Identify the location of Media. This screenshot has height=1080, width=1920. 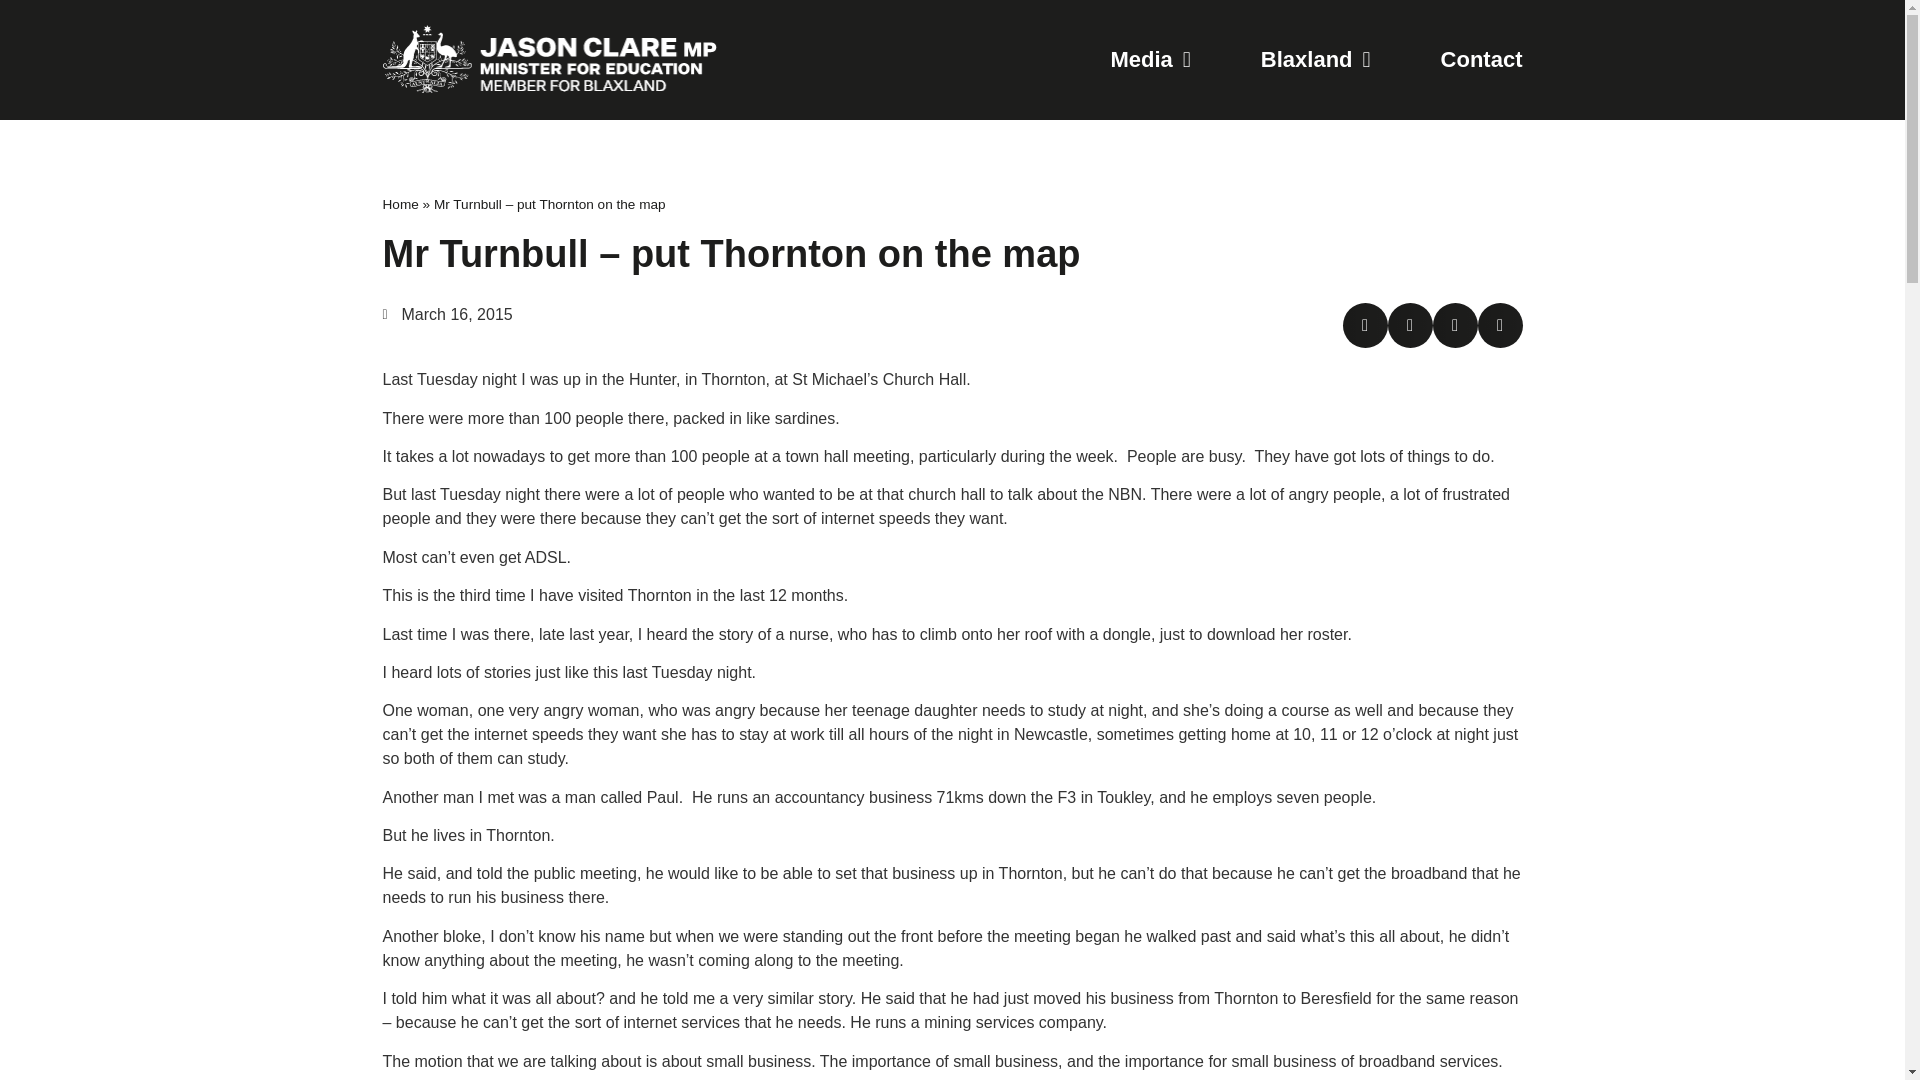
(1150, 60).